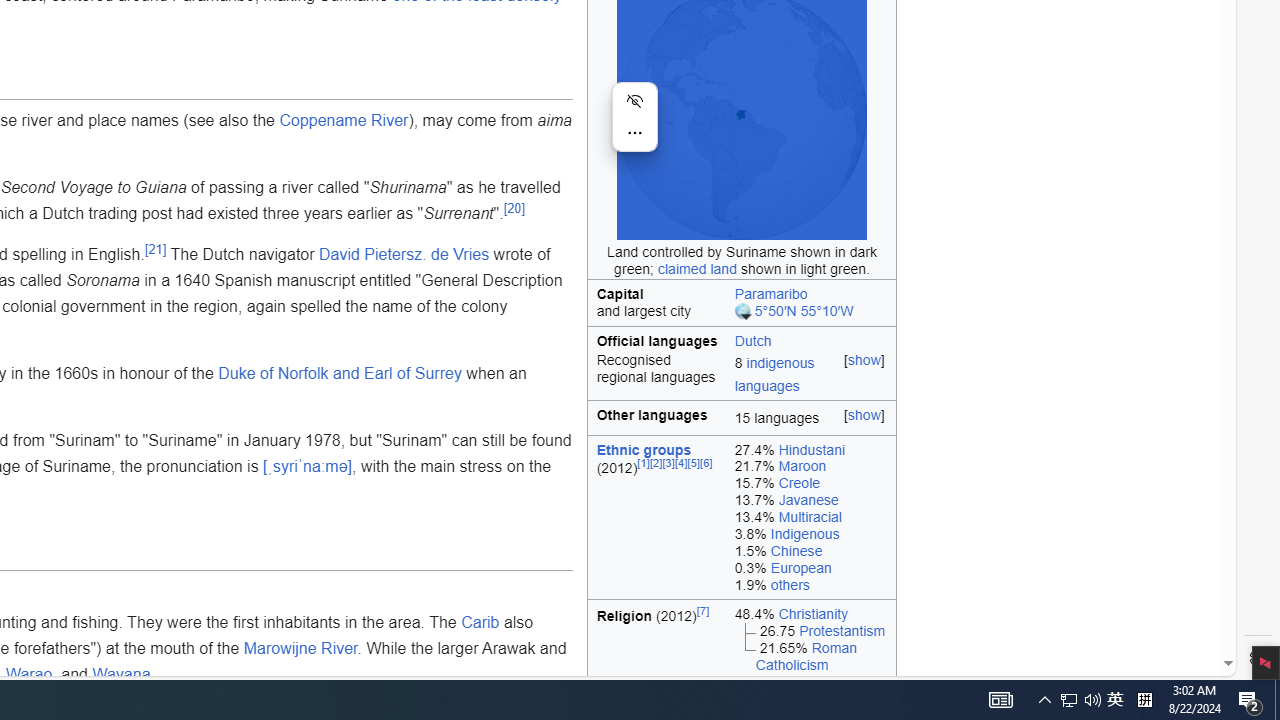 Image resolution: width=1280 pixels, height=720 pixels. I want to click on Hide menu, so click(634, 100).